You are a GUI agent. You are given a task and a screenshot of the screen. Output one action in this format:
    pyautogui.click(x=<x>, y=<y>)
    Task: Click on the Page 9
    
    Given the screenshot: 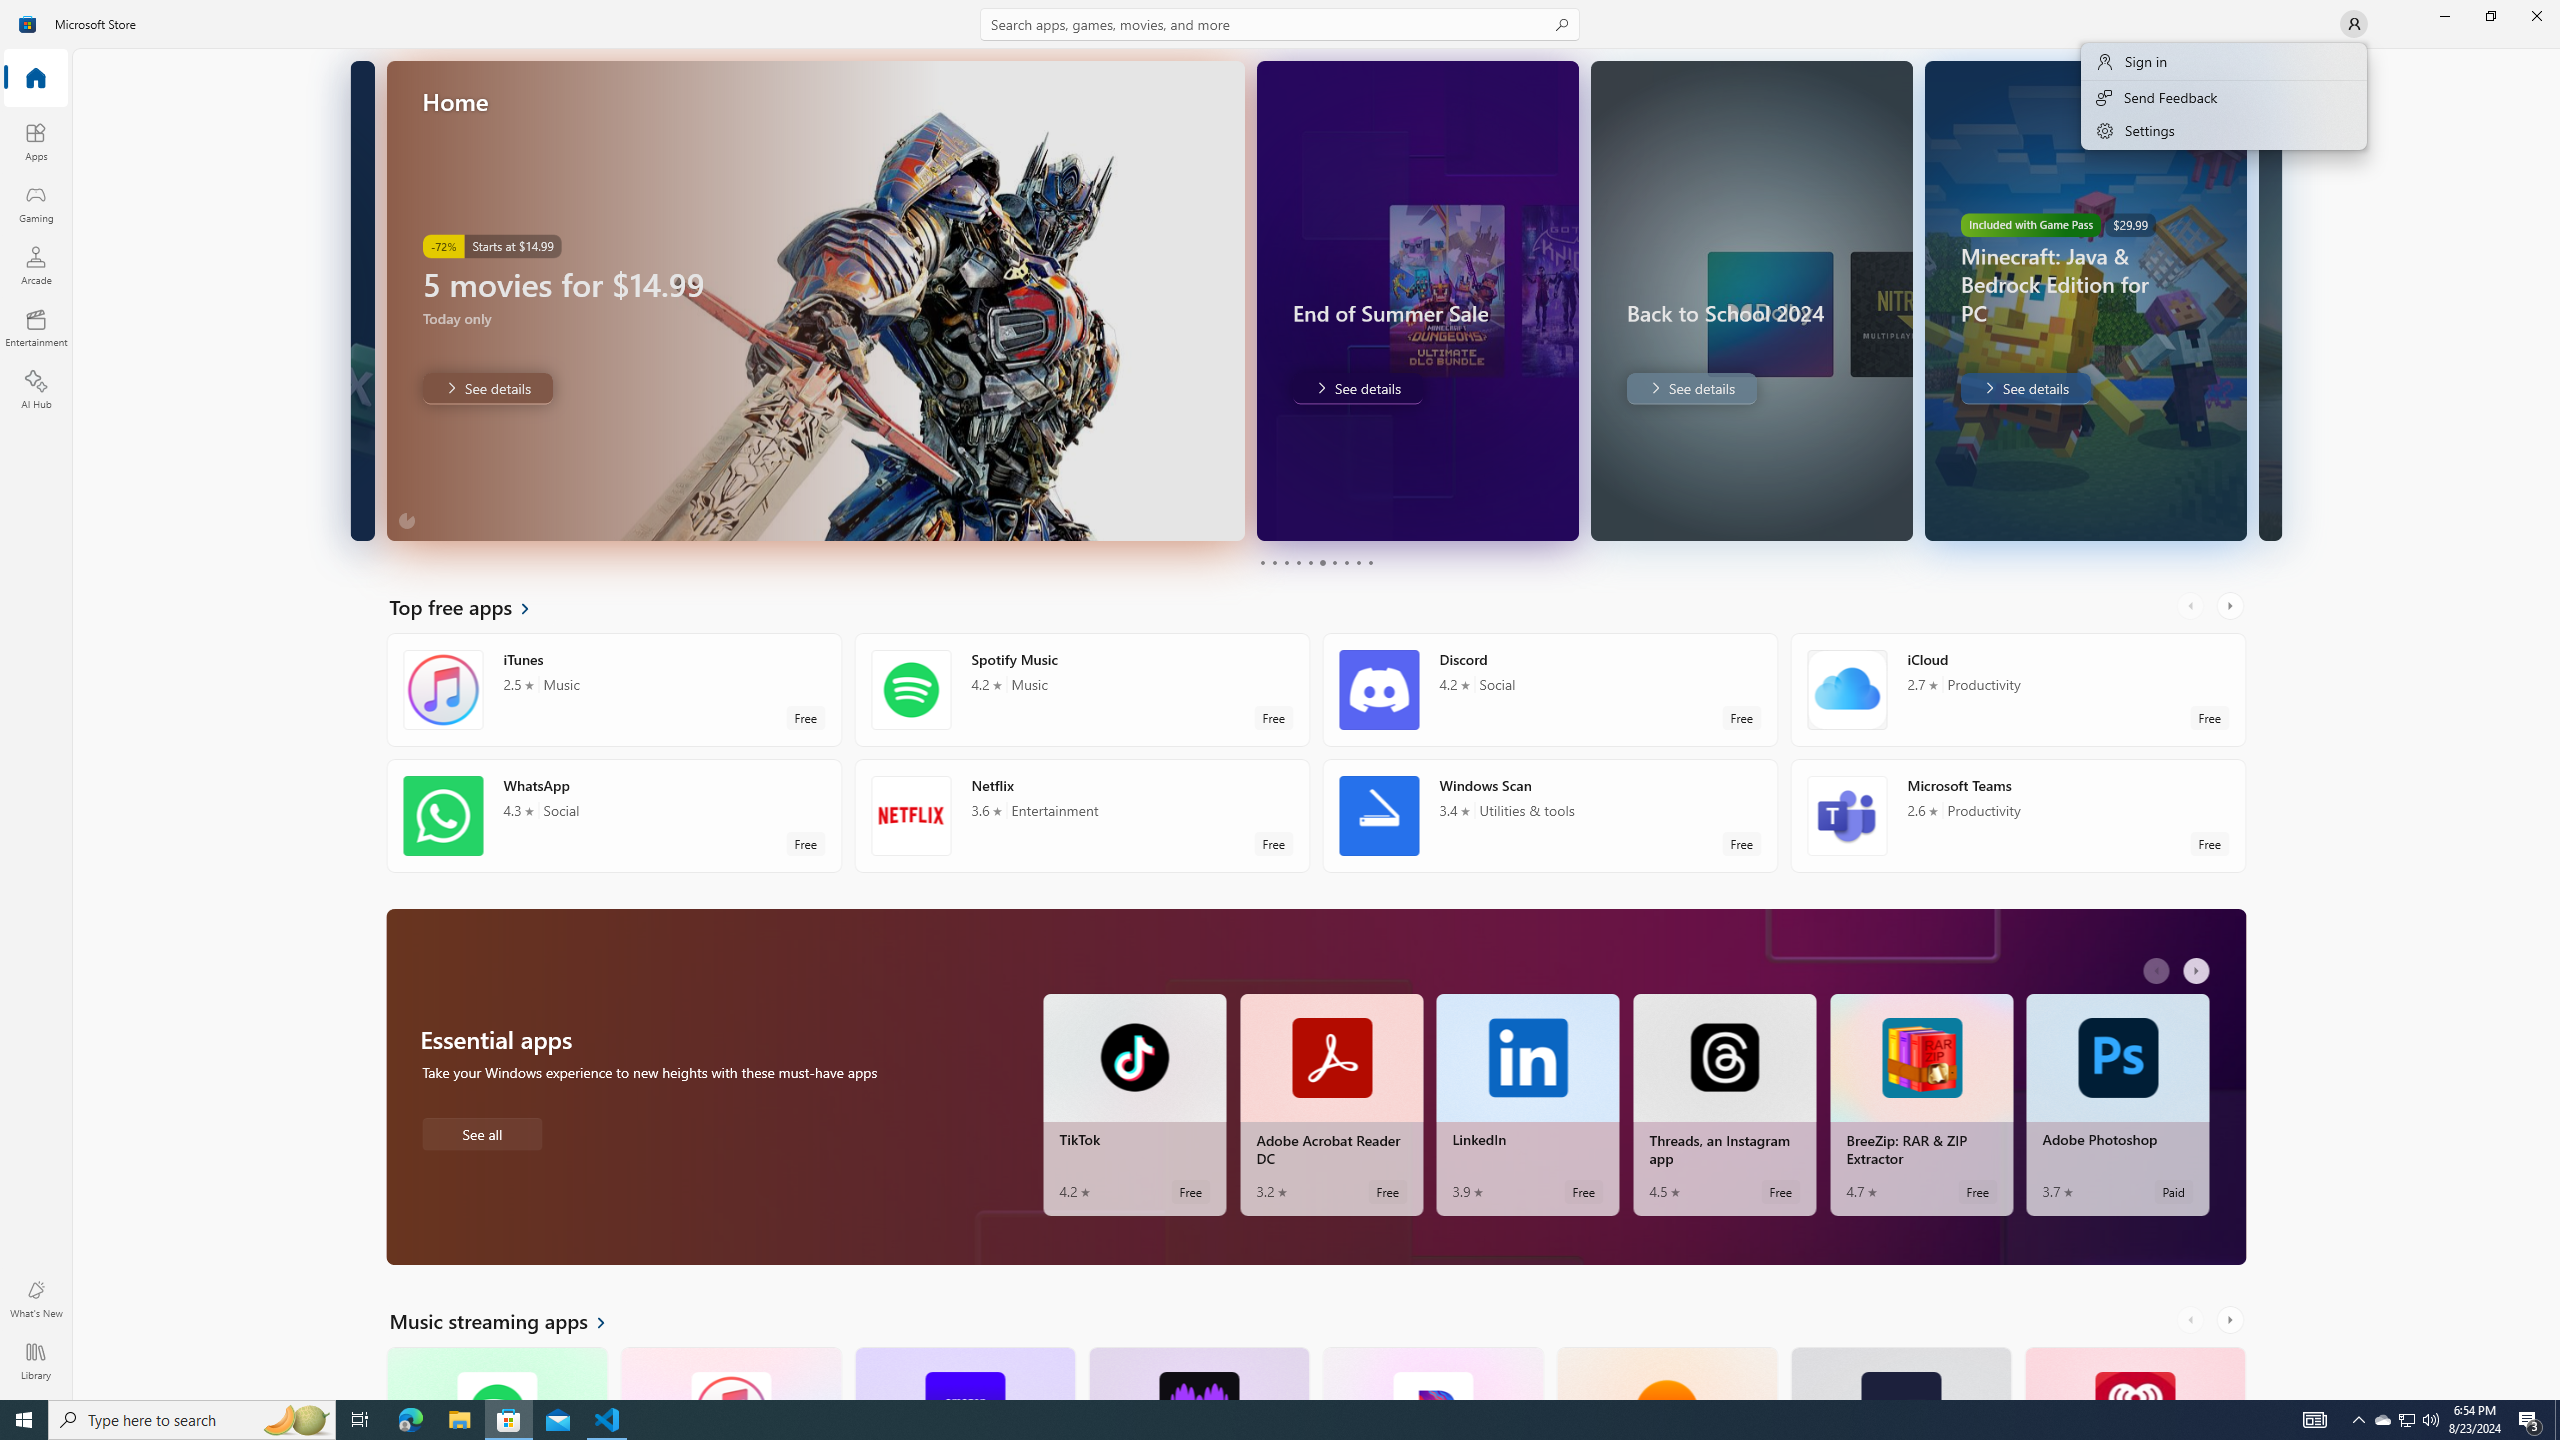 What is the action you would take?
    pyautogui.click(x=1358, y=562)
    